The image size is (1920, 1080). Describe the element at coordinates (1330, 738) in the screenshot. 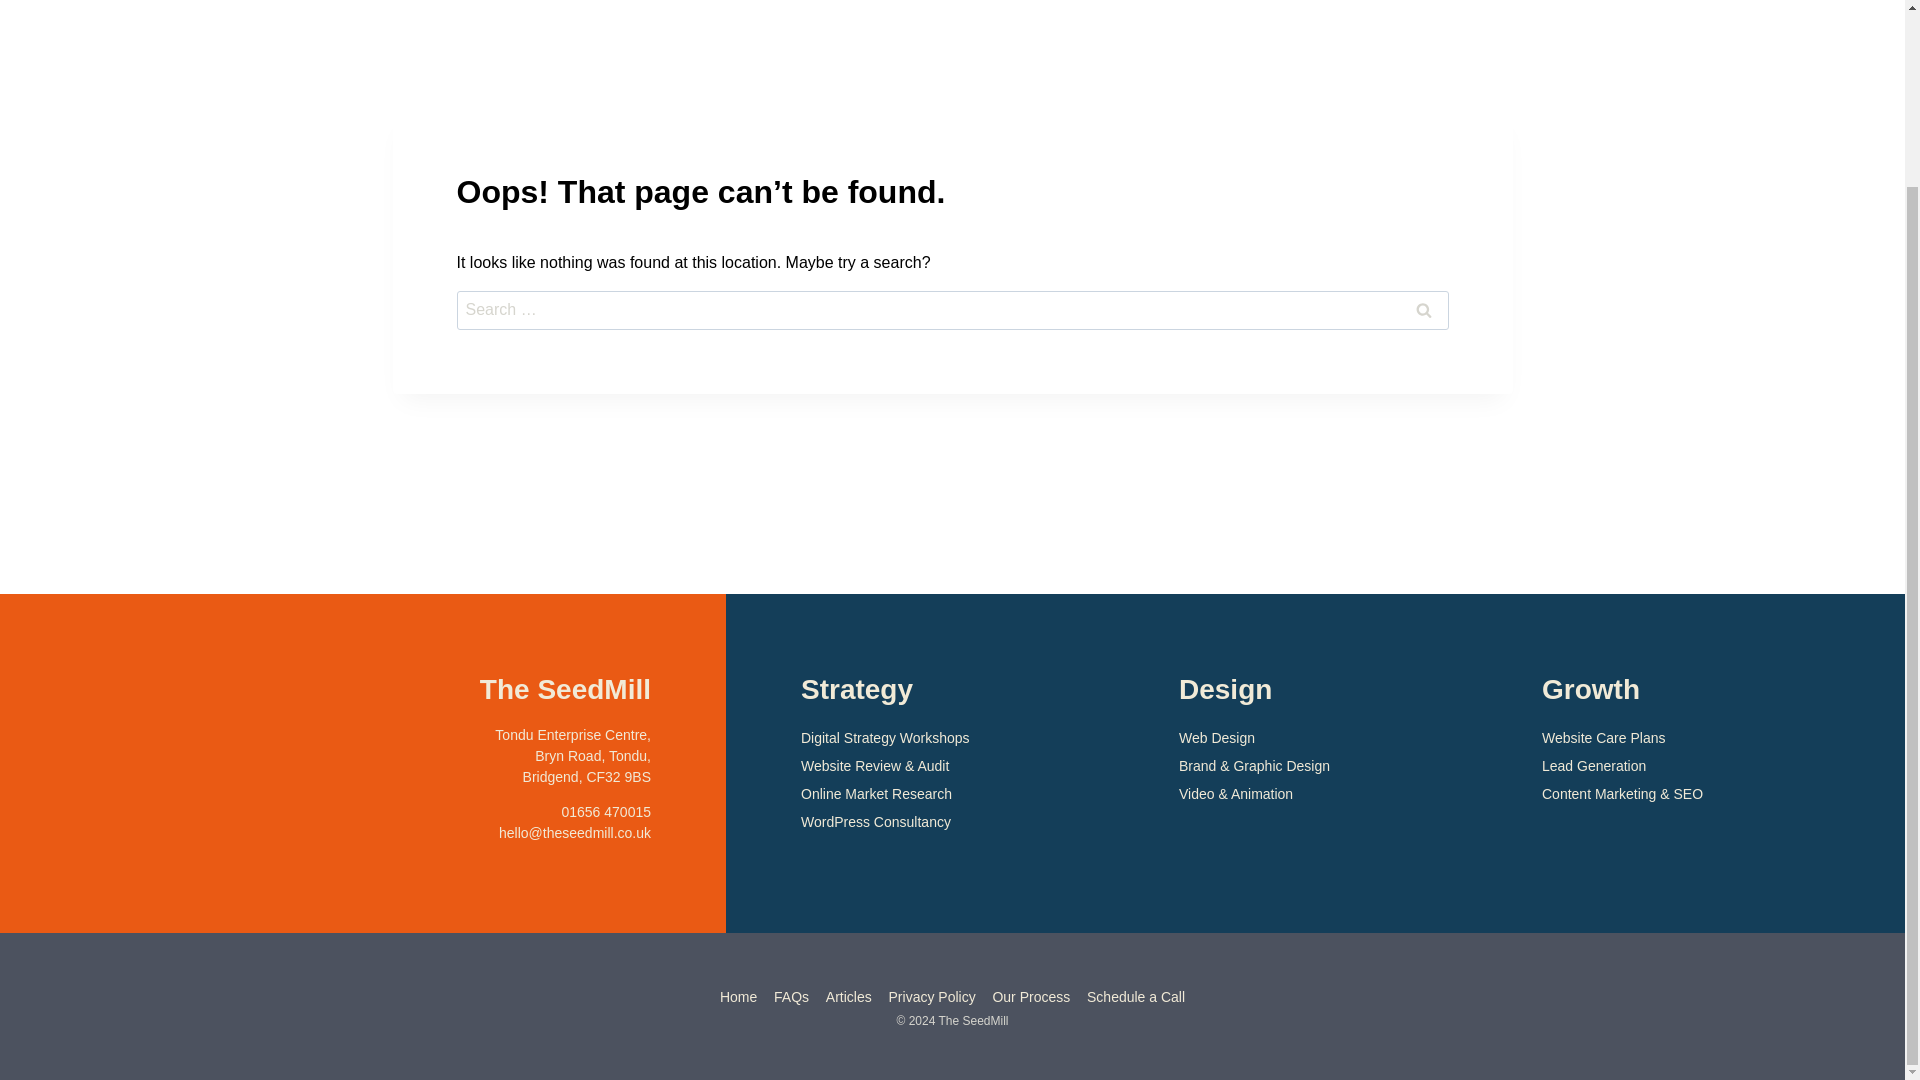

I see `Web Design` at that location.